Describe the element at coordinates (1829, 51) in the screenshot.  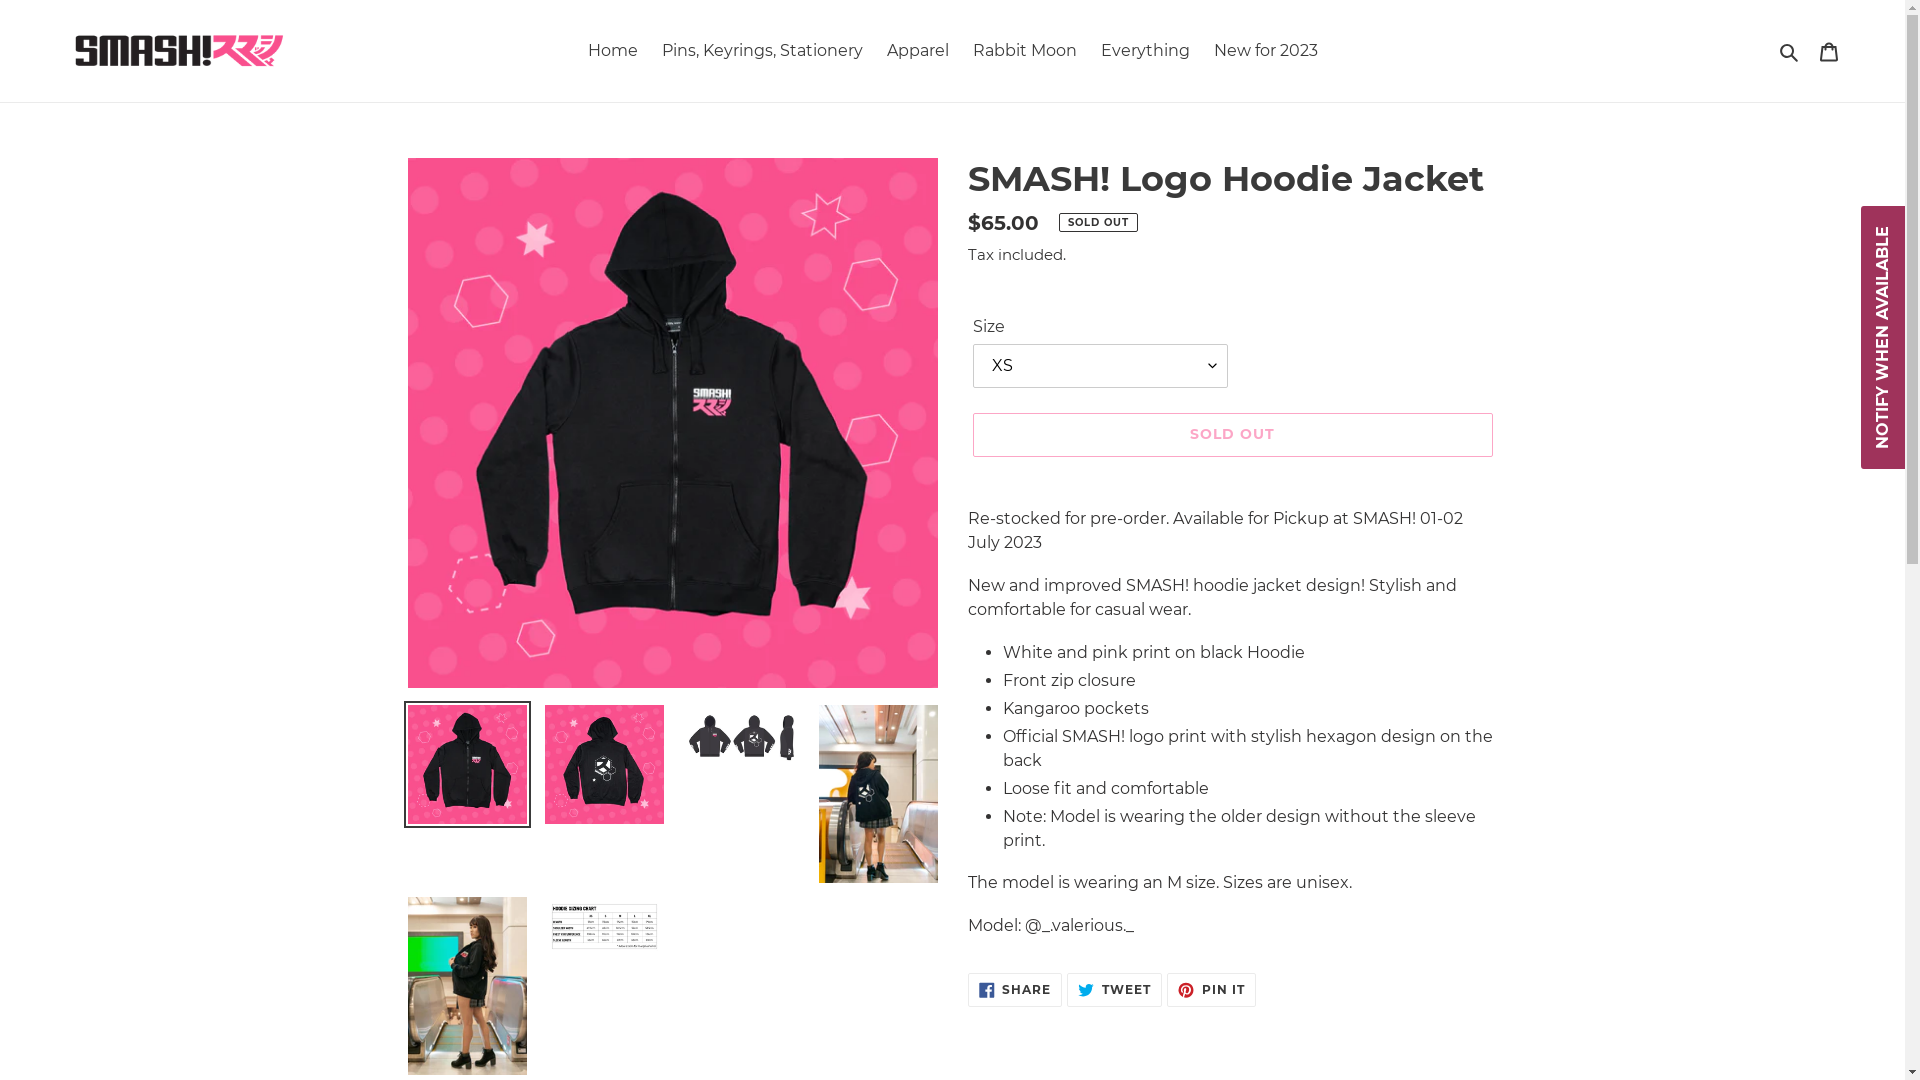
I see `Cart` at that location.